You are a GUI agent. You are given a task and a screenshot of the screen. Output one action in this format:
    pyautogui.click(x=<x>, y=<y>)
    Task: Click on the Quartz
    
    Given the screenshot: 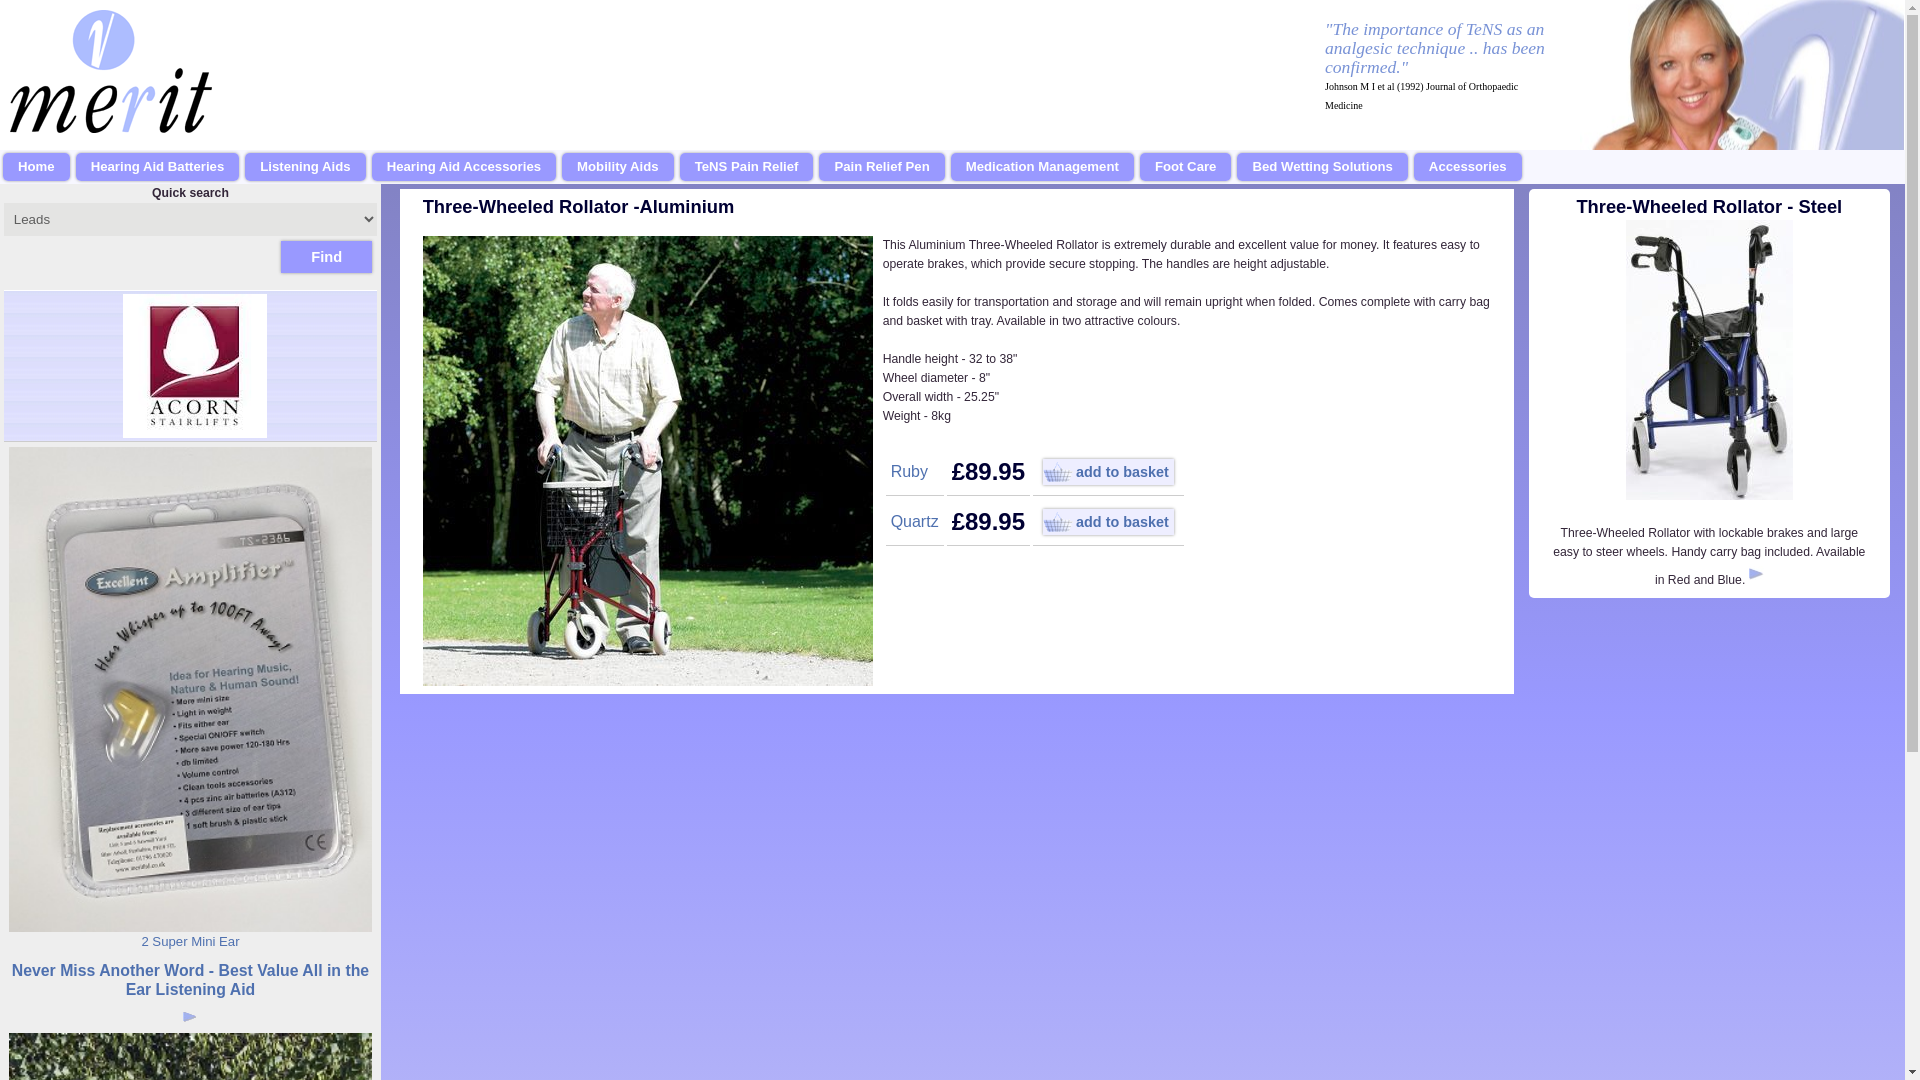 What is the action you would take?
    pyautogui.click(x=914, y=522)
    